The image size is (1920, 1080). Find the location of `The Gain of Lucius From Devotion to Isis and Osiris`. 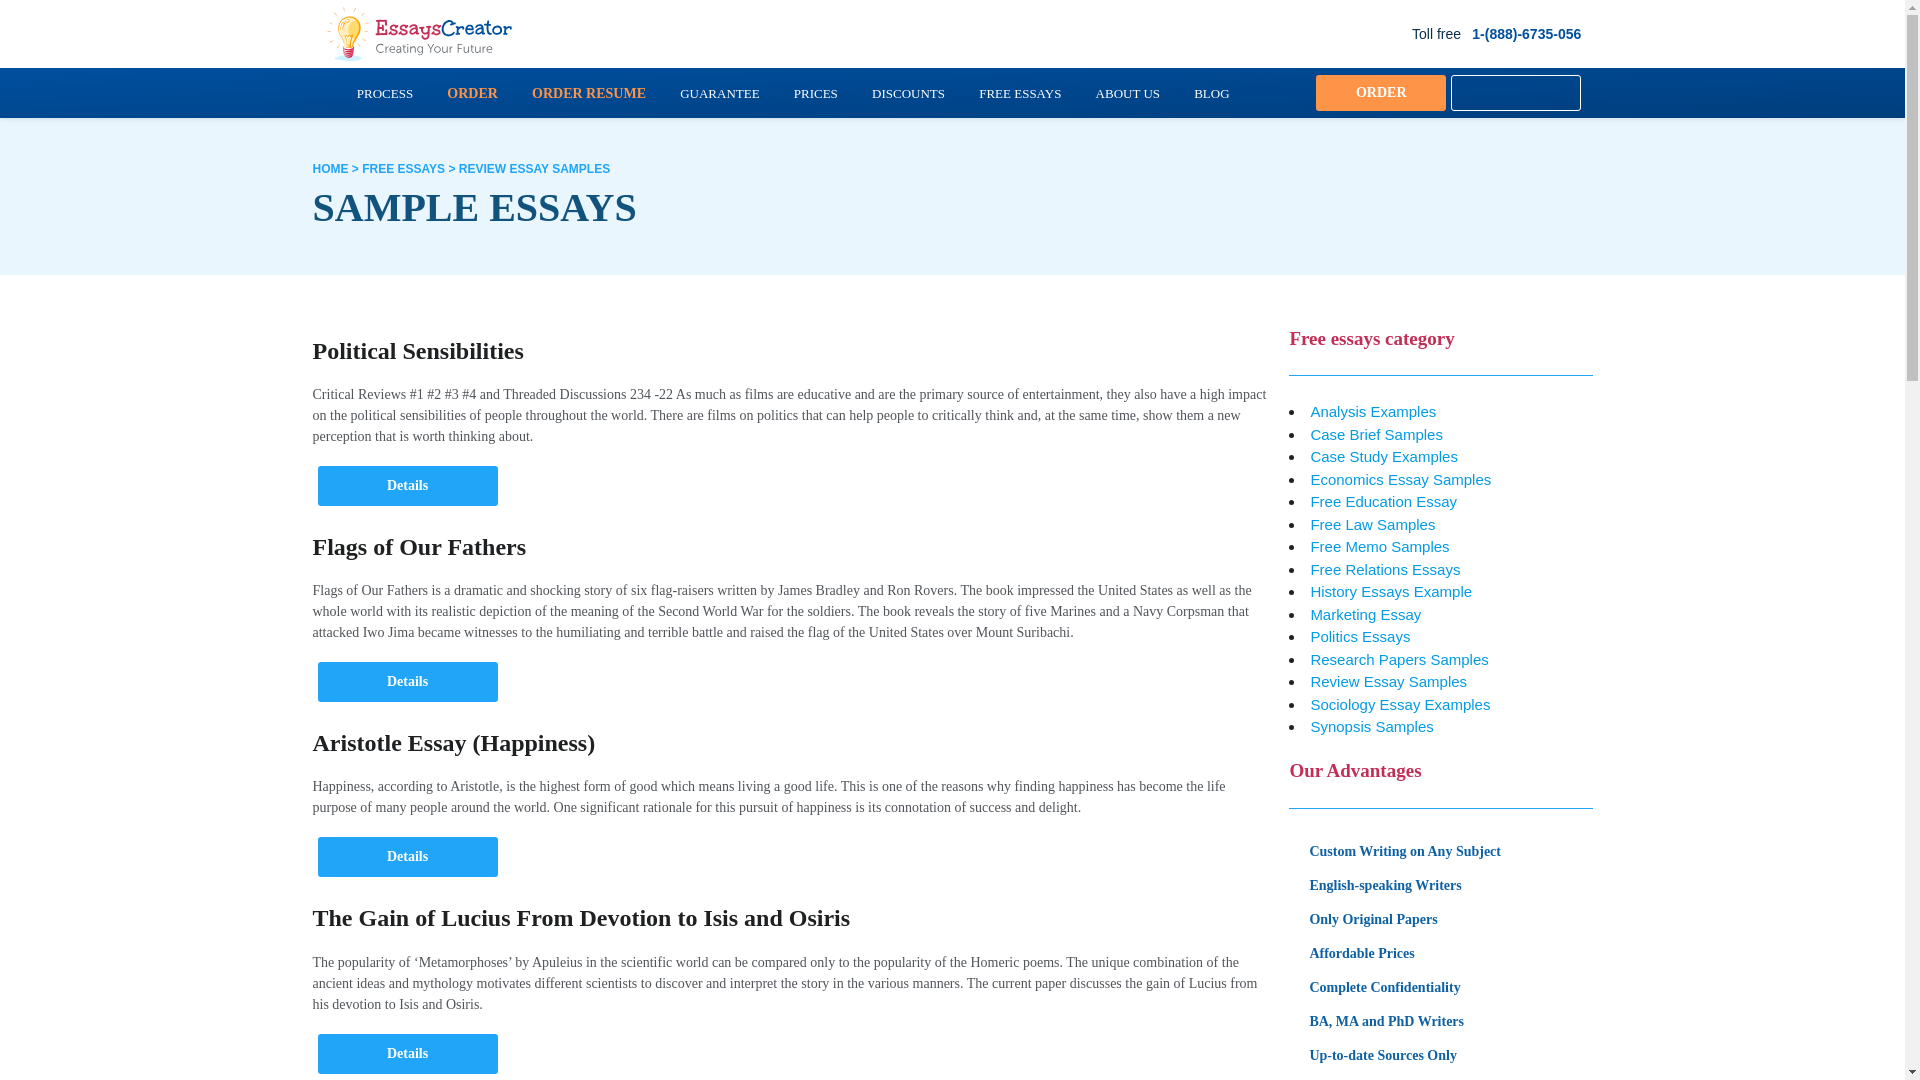

The Gain of Lucius From Devotion to Isis and Osiris is located at coordinates (580, 918).